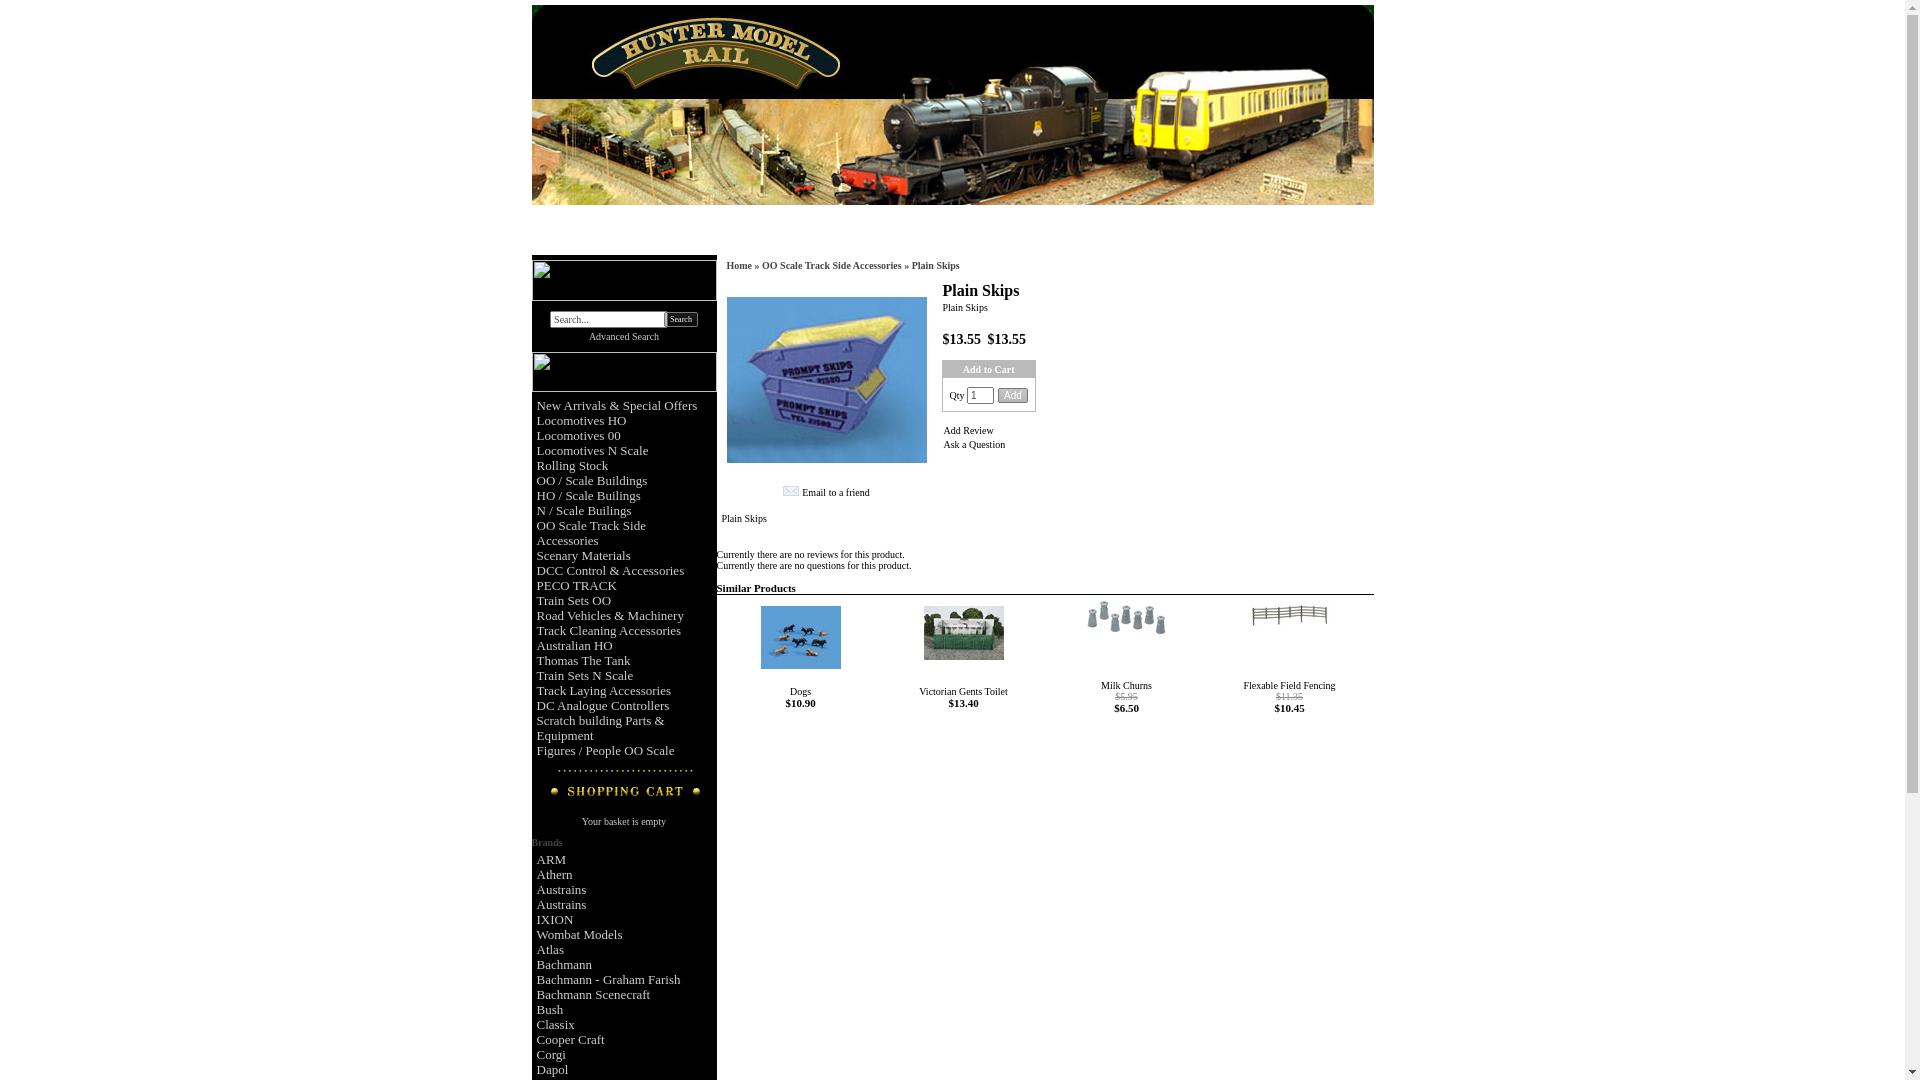 The width and height of the screenshot is (1920, 1080). I want to click on Email to a friend, so click(836, 492).